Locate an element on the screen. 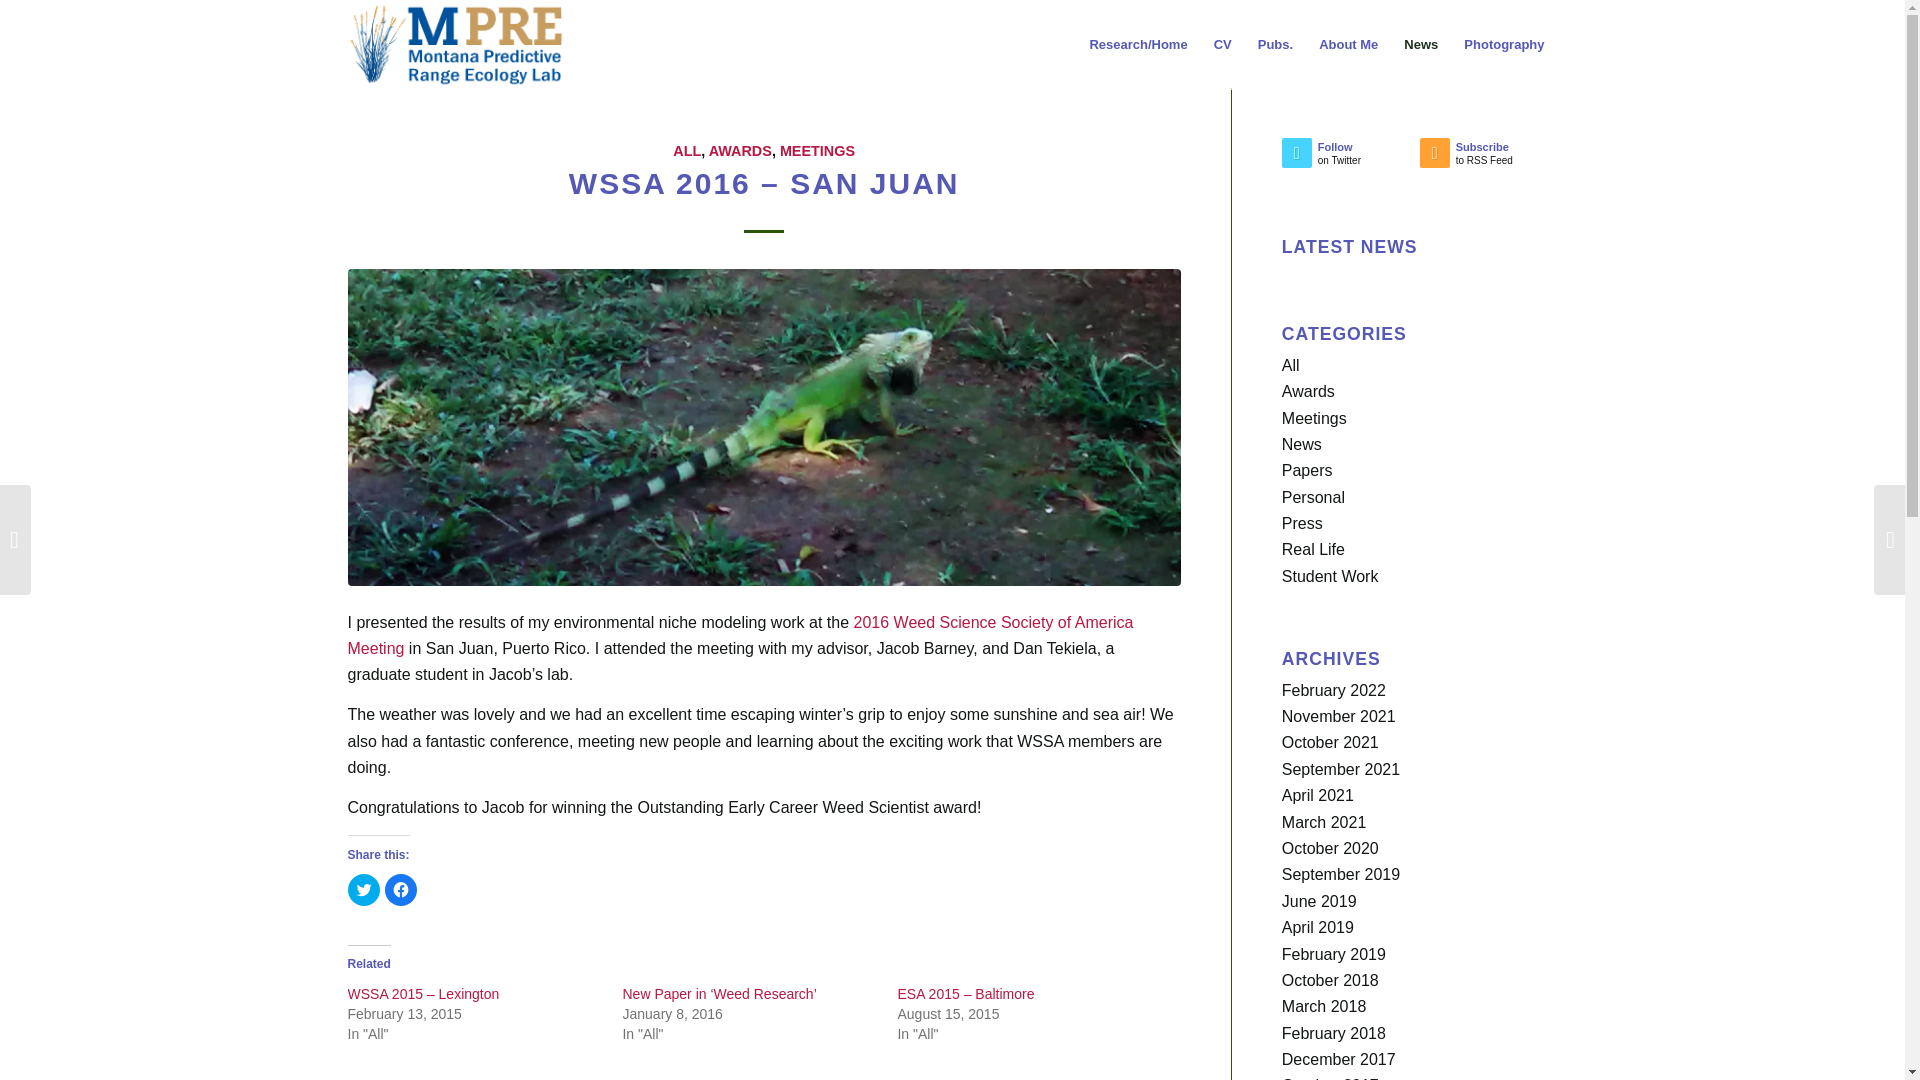  Click to share on Twitter is located at coordinates (400, 890).